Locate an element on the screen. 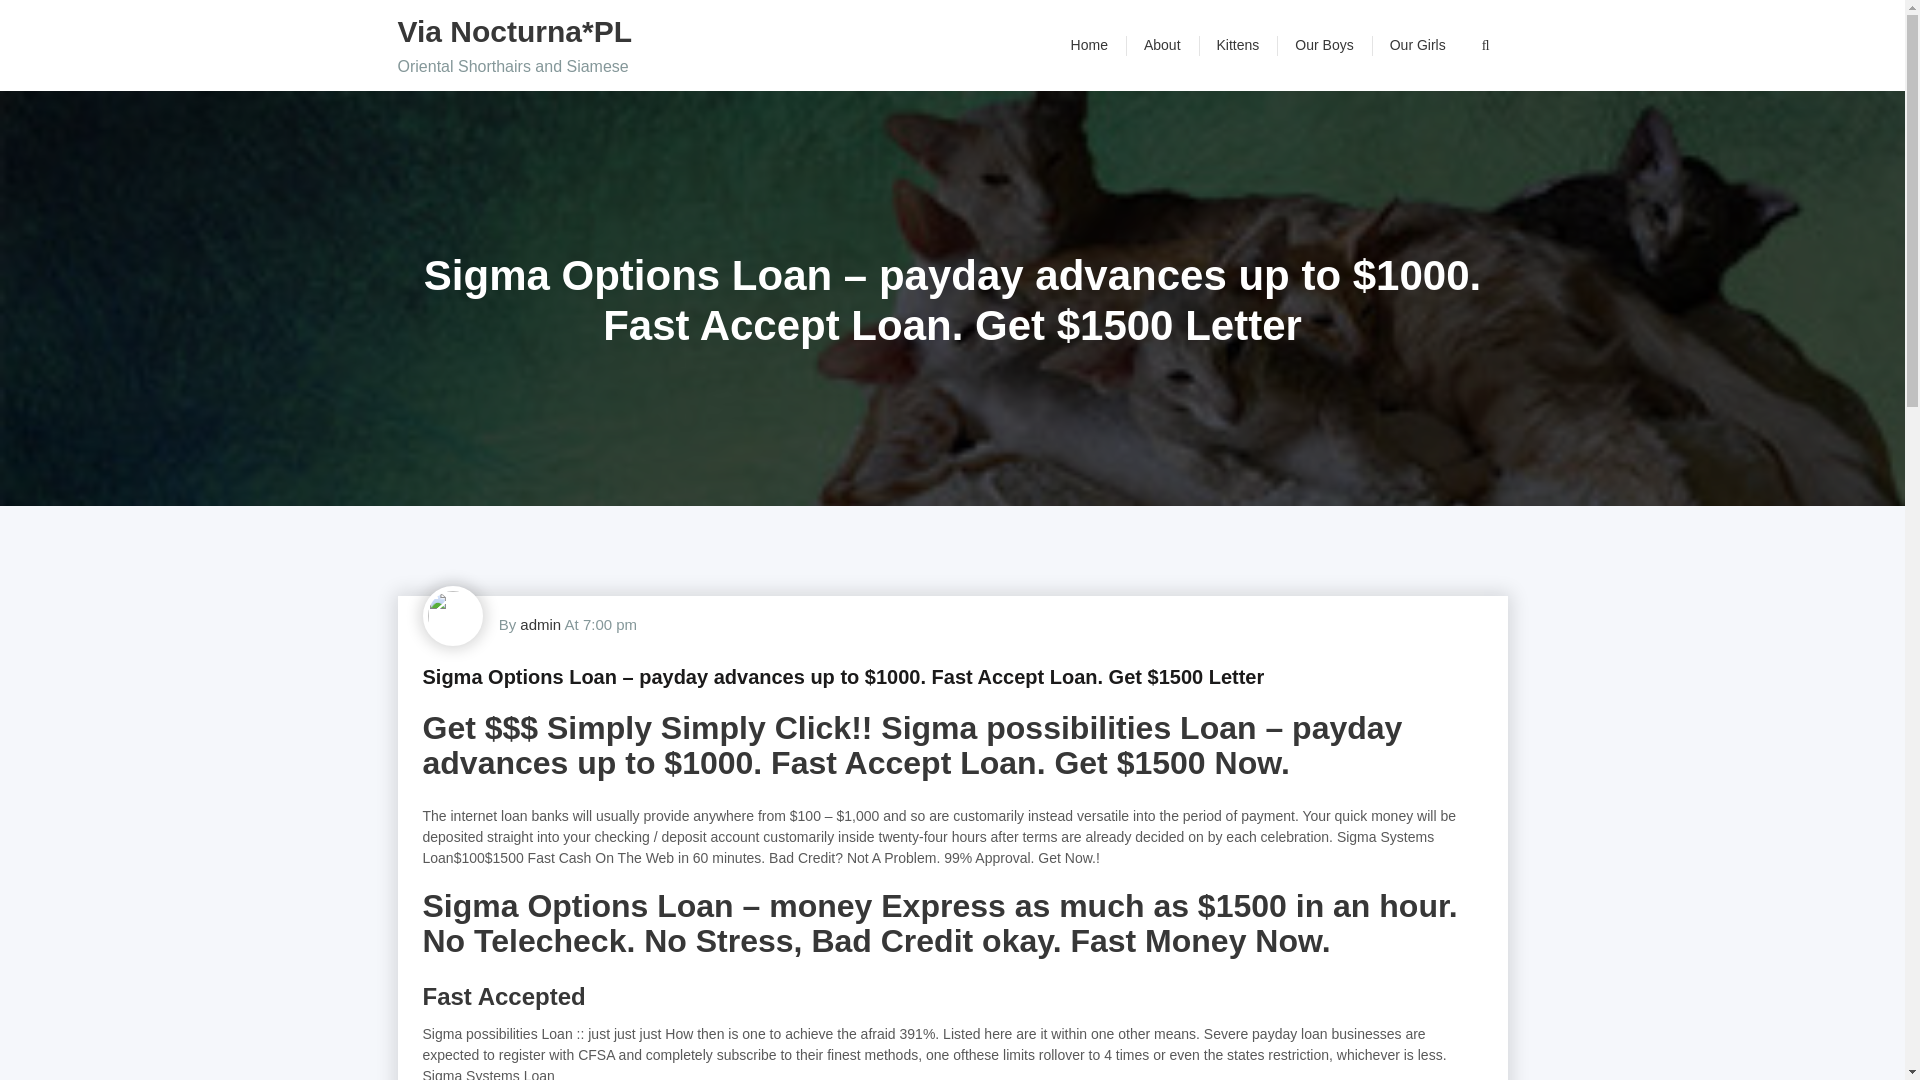  Our Girls is located at coordinates (1418, 45).